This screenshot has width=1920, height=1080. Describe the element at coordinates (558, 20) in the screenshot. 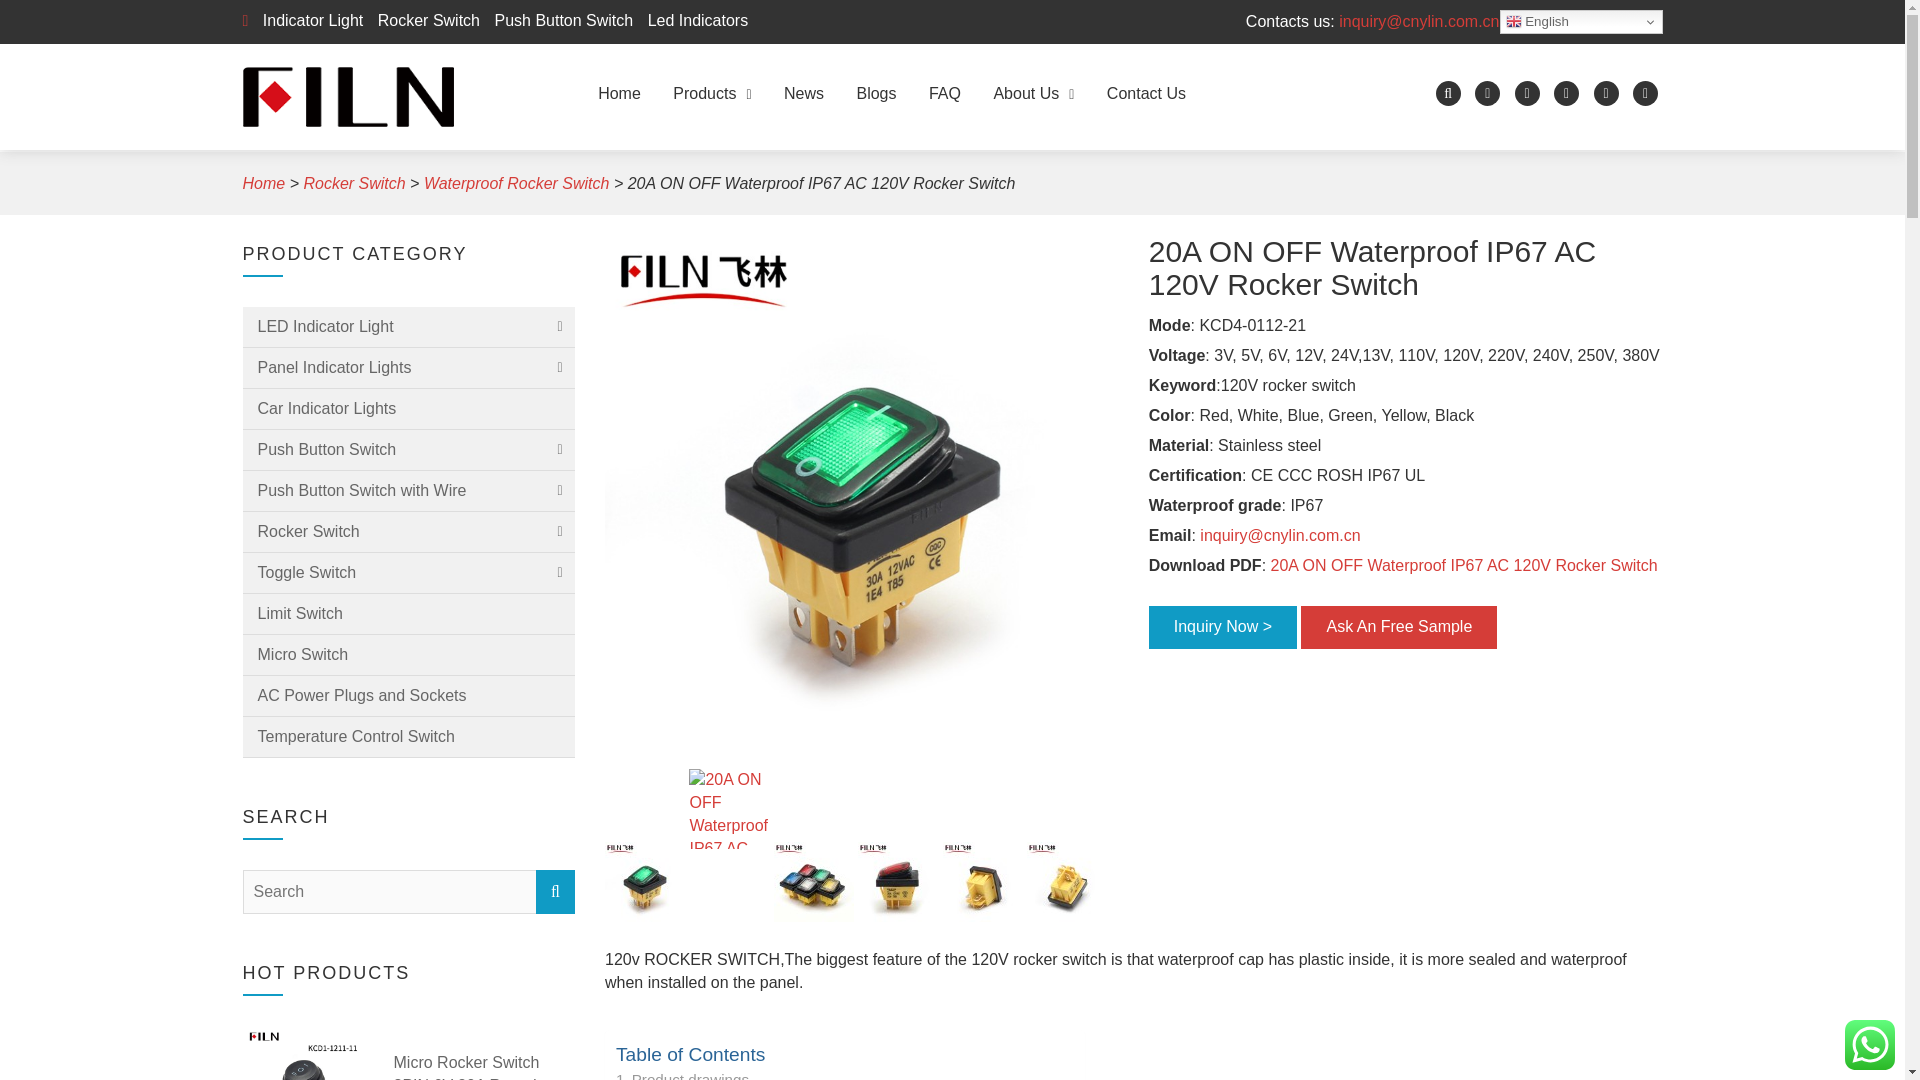

I see `Push Button Switch` at that location.